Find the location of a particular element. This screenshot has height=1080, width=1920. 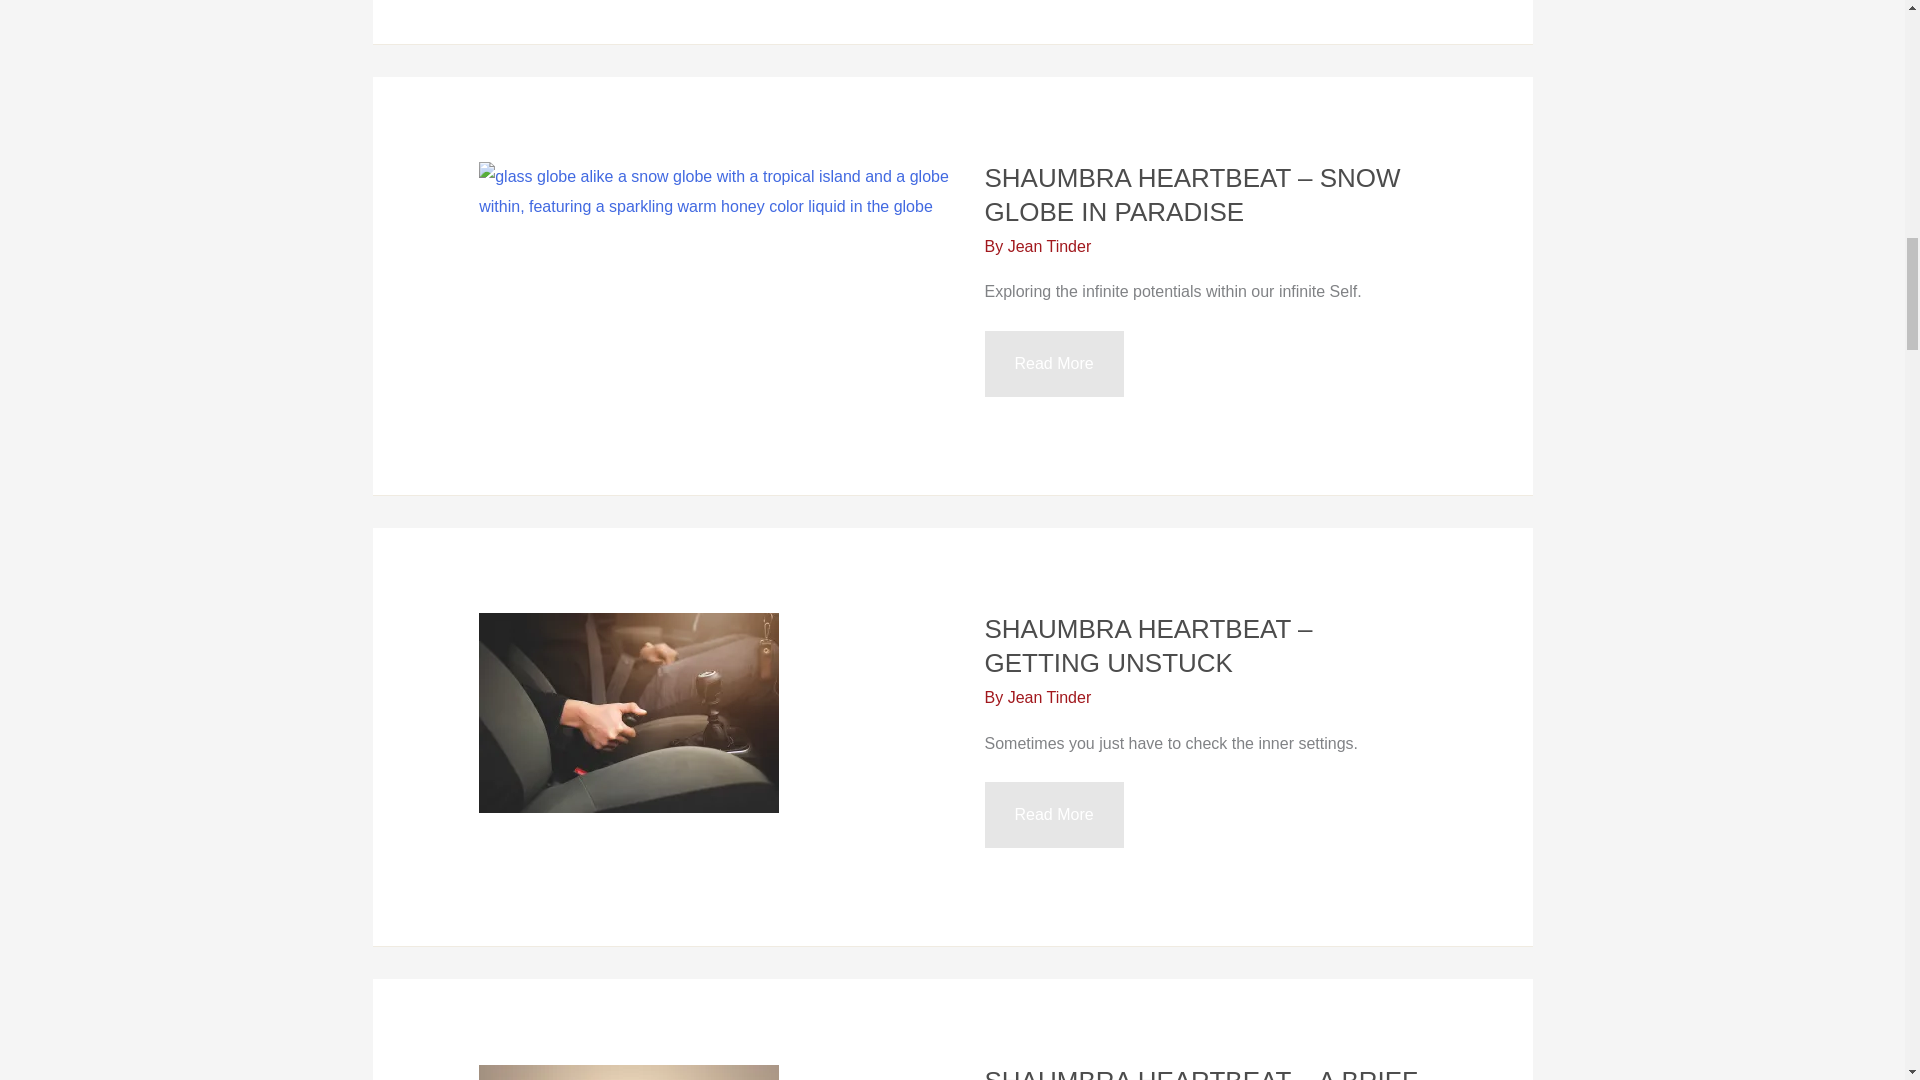

View all posts by Jean Tinder is located at coordinates (1050, 698).